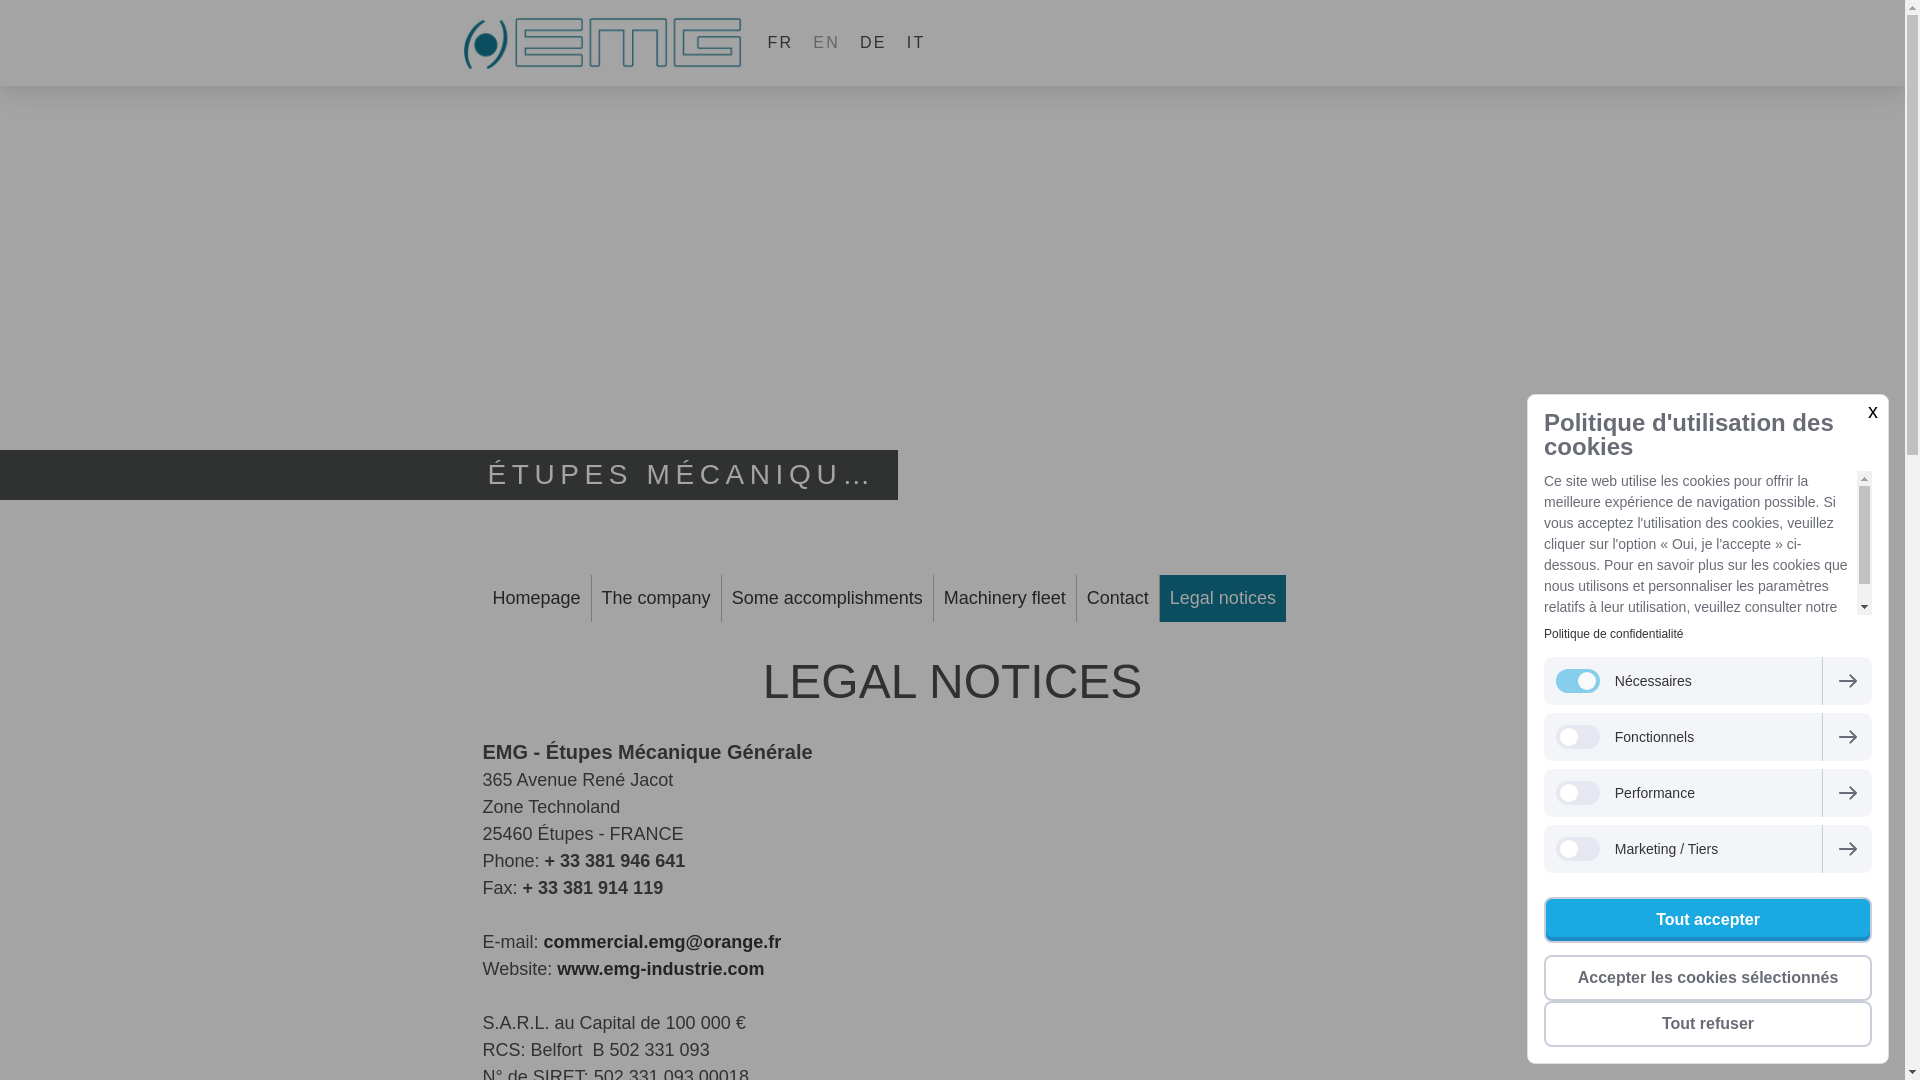 This screenshot has width=1920, height=1080. What do you see at coordinates (827, 598) in the screenshot?
I see `Some accomplishments` at bounding box center [827, 598].